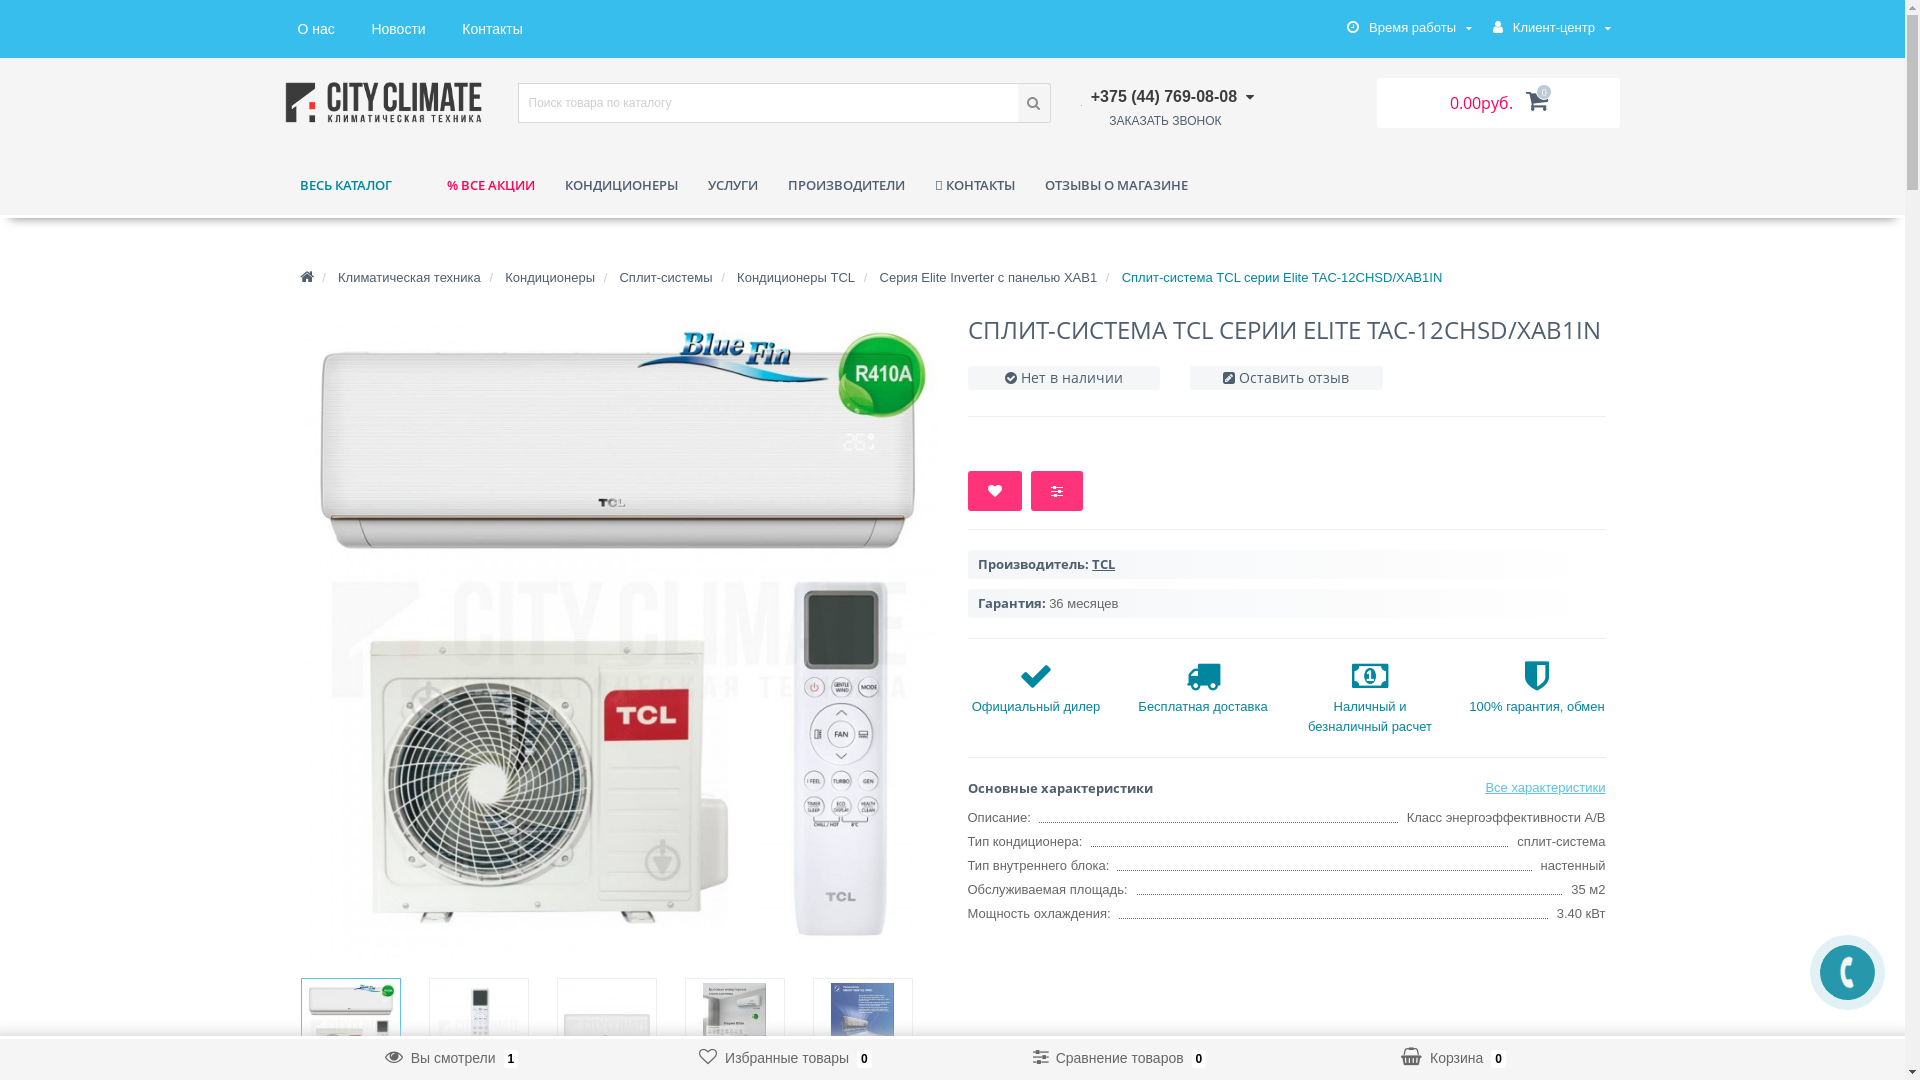  What do you see at coordinates (1104, 564) in the screenshot?
I see `TCL` at bounding box center [1104, 564].